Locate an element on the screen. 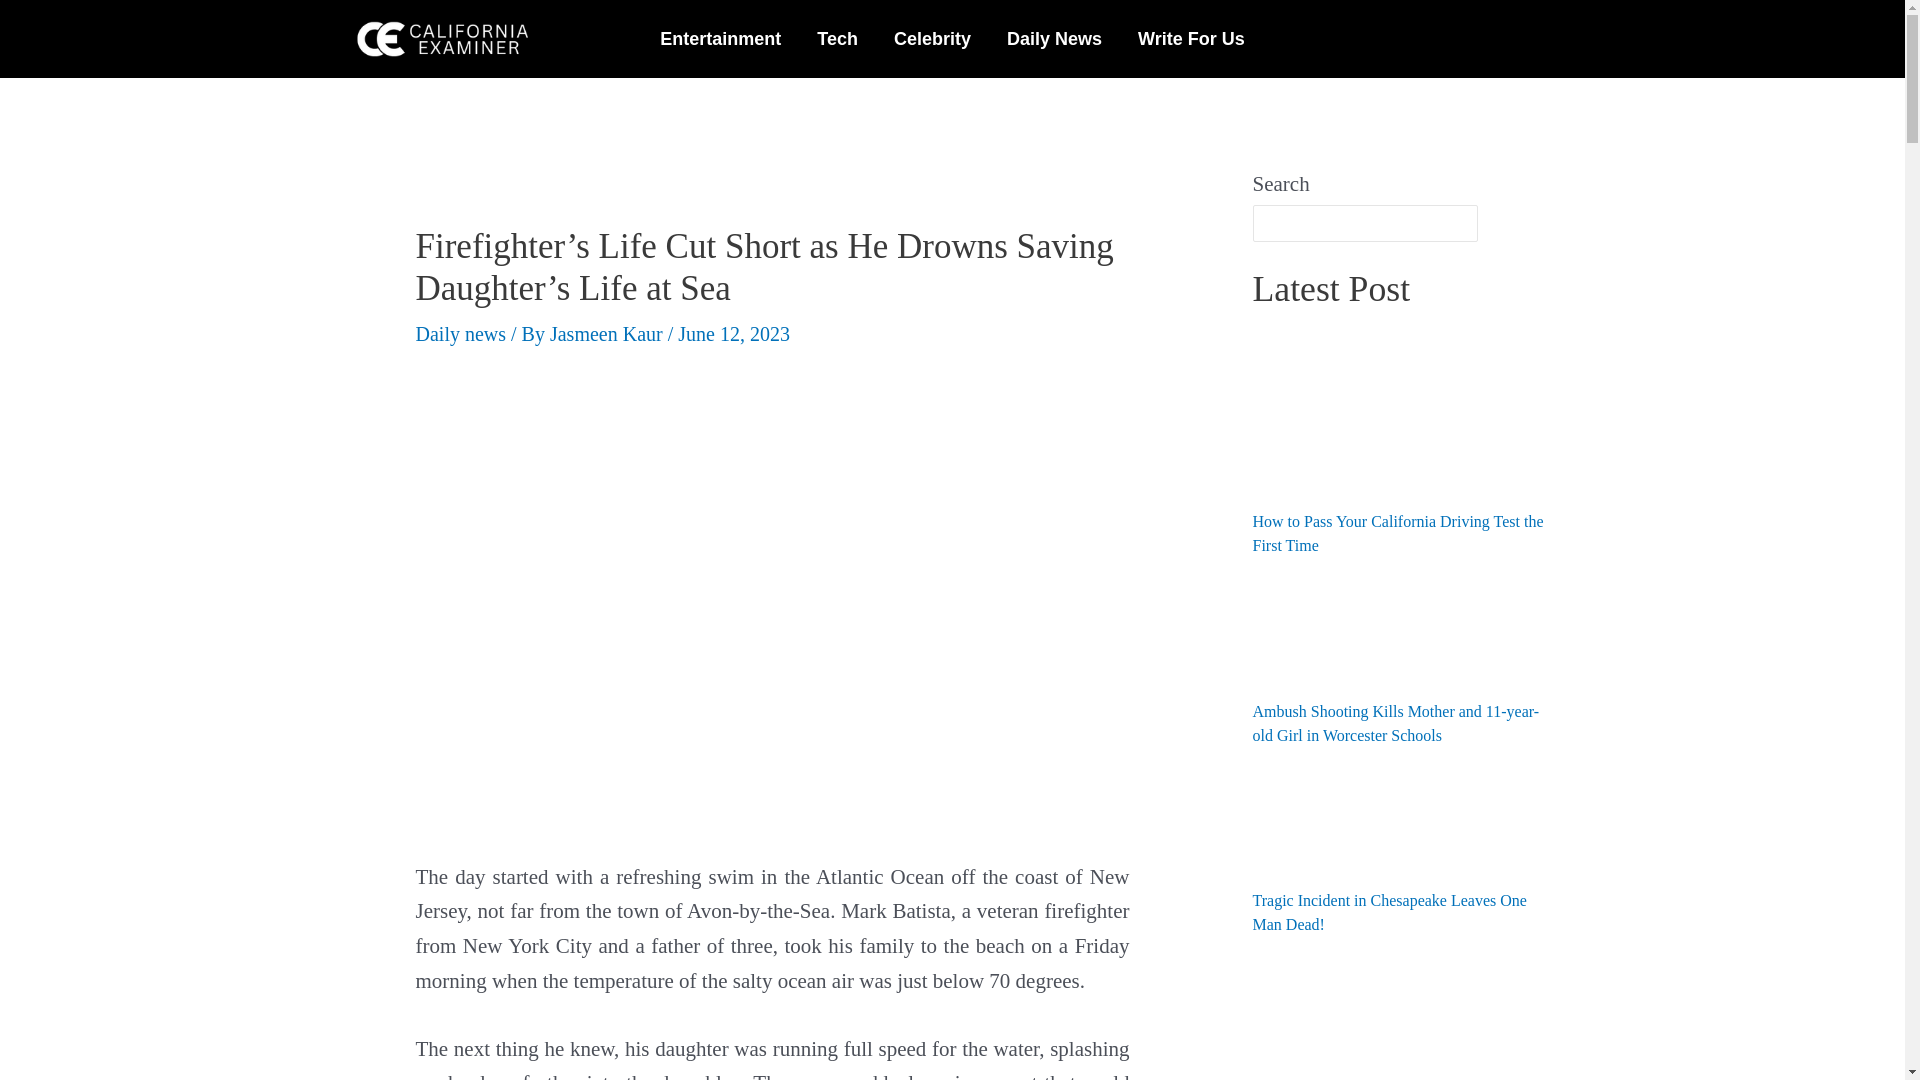  Tech is located at coordinates (836, 38).